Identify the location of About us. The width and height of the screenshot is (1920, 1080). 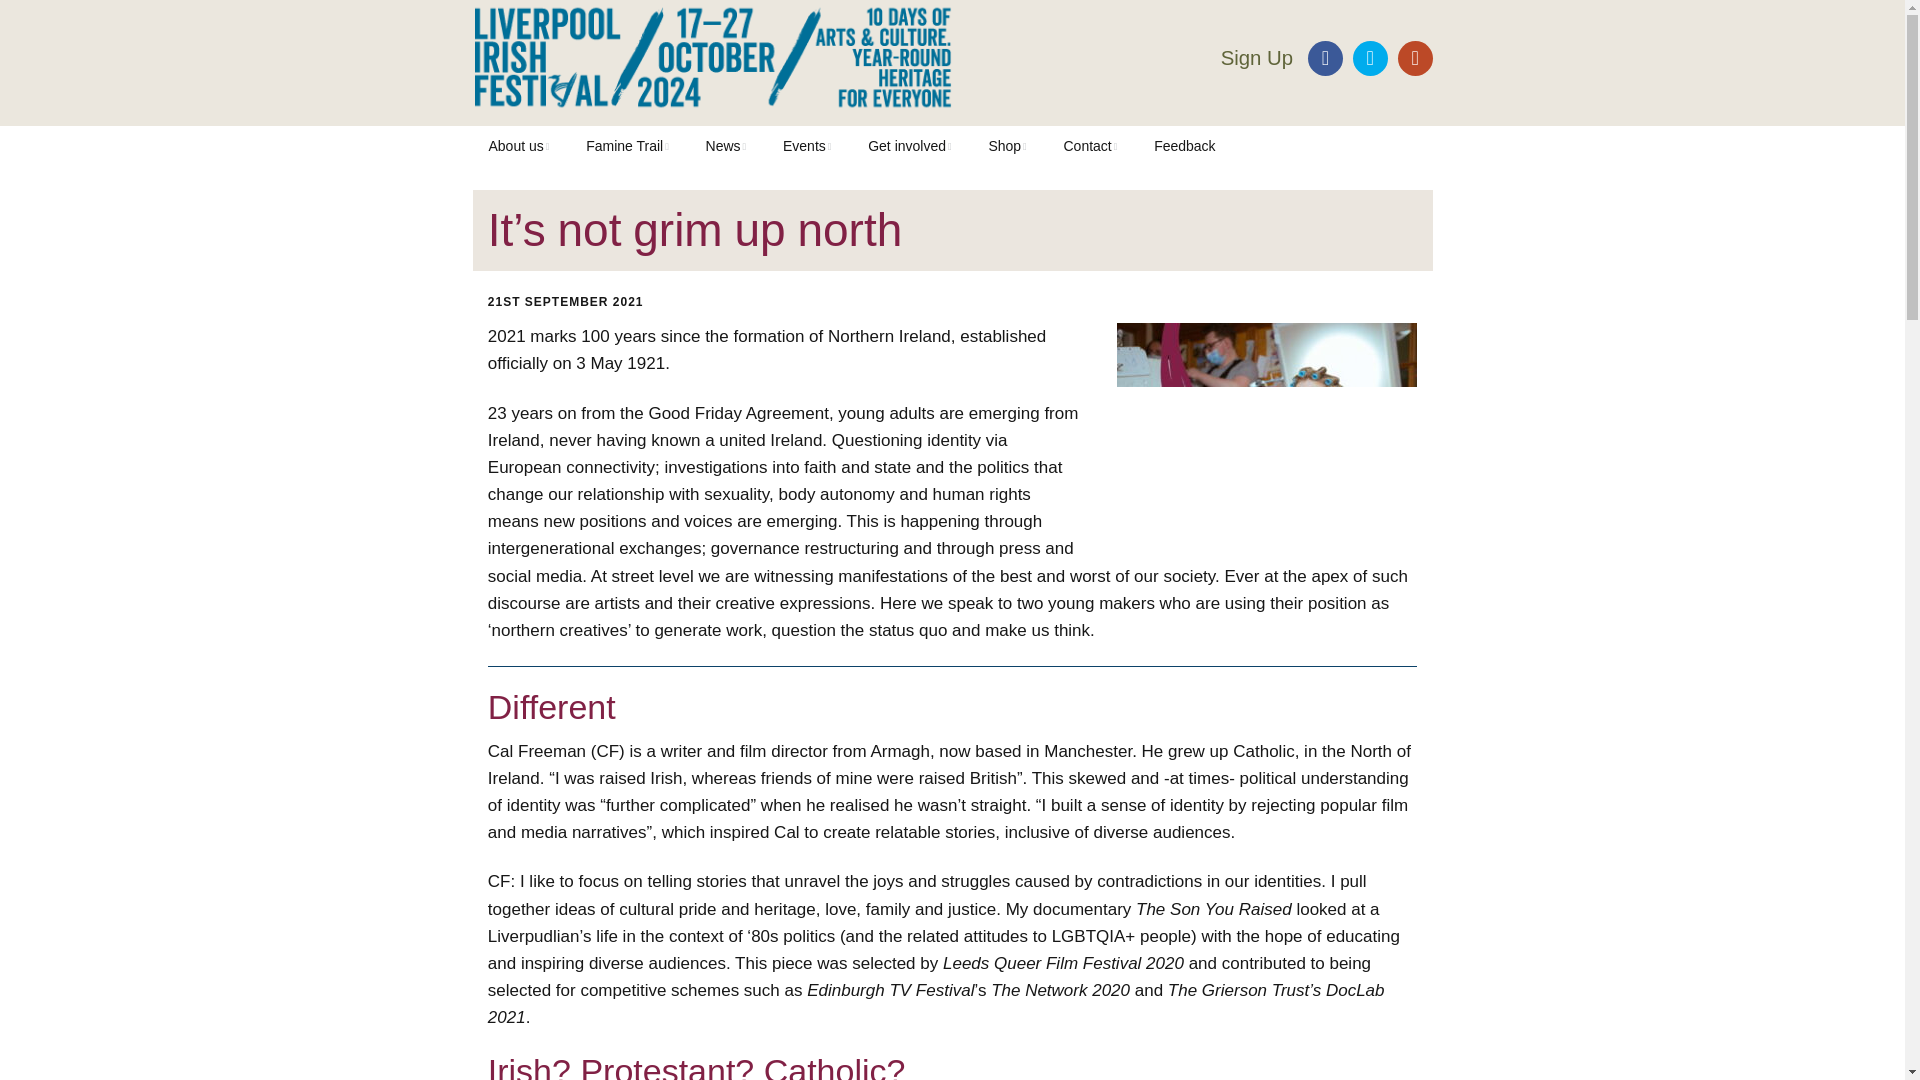
(518, 147).